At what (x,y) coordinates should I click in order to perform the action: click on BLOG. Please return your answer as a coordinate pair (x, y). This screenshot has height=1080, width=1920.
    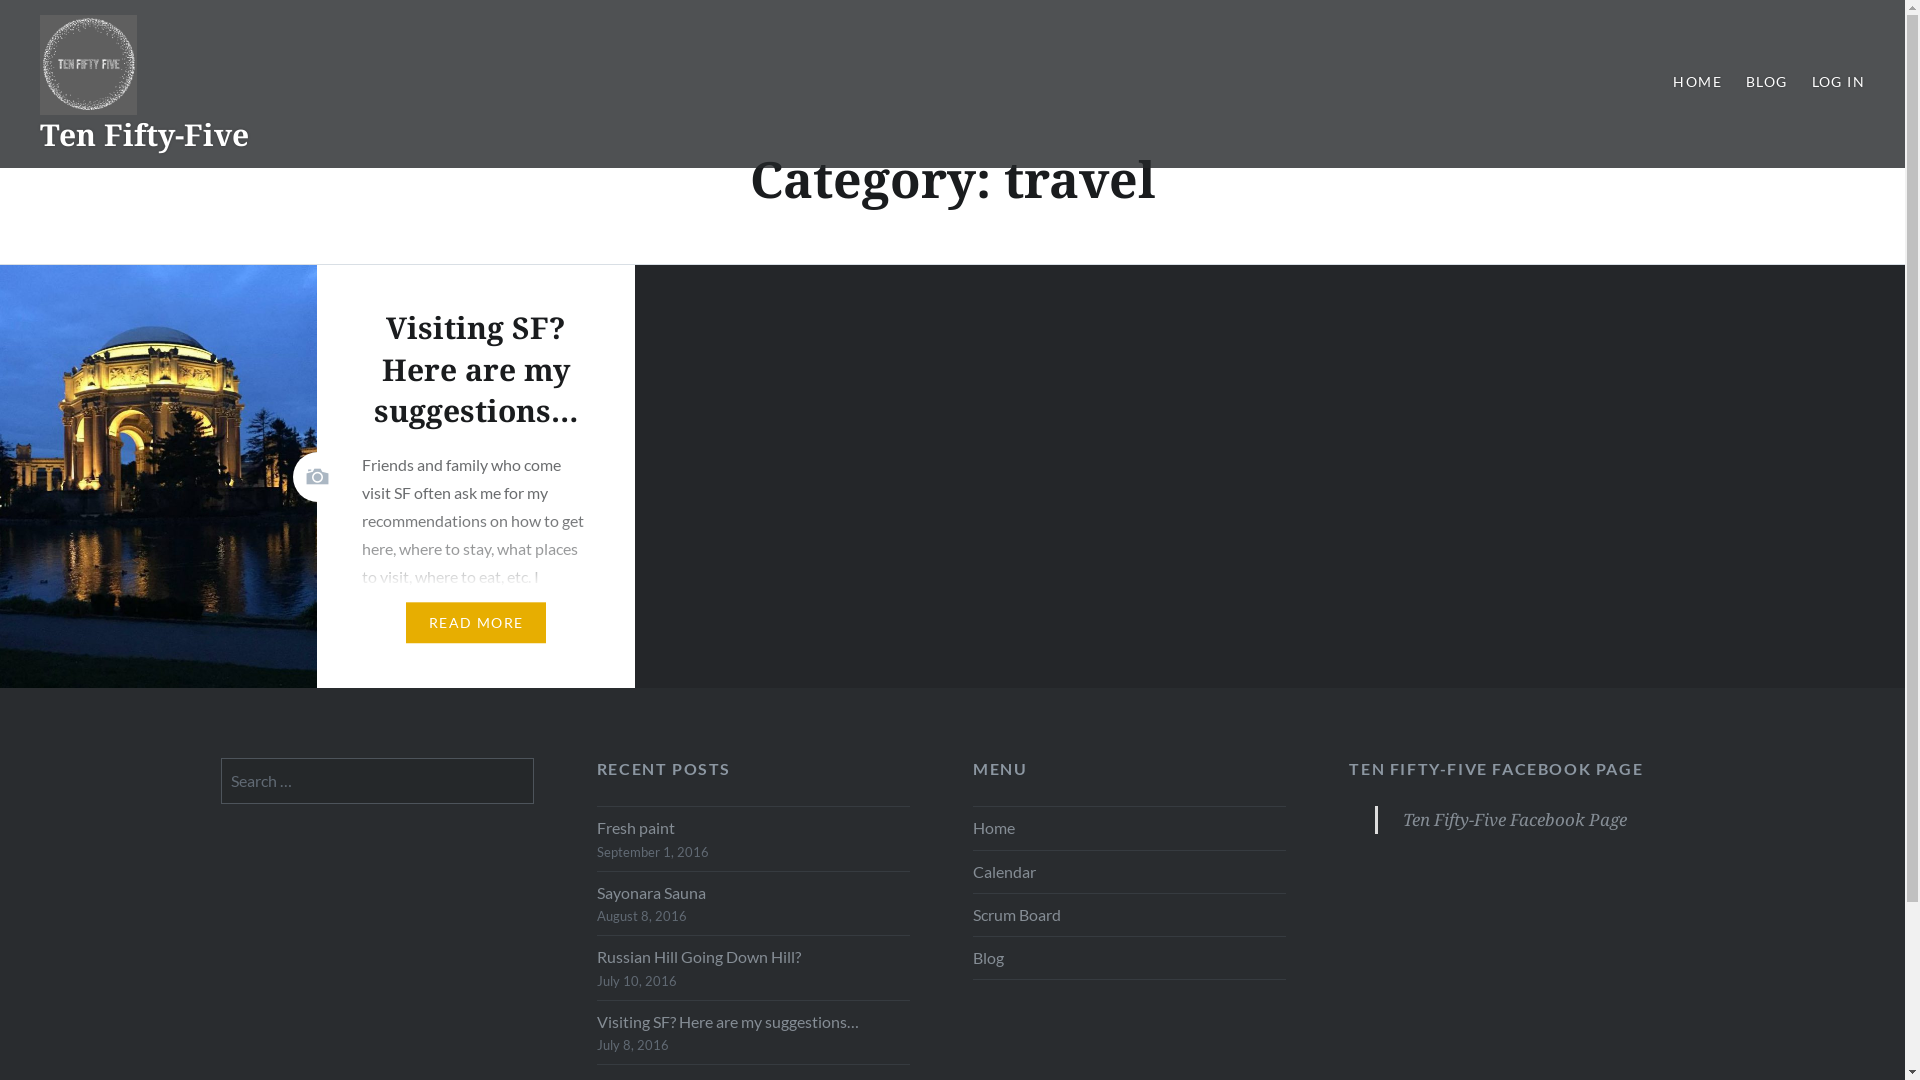
    Looking at the image, I should click on (1767, 82).